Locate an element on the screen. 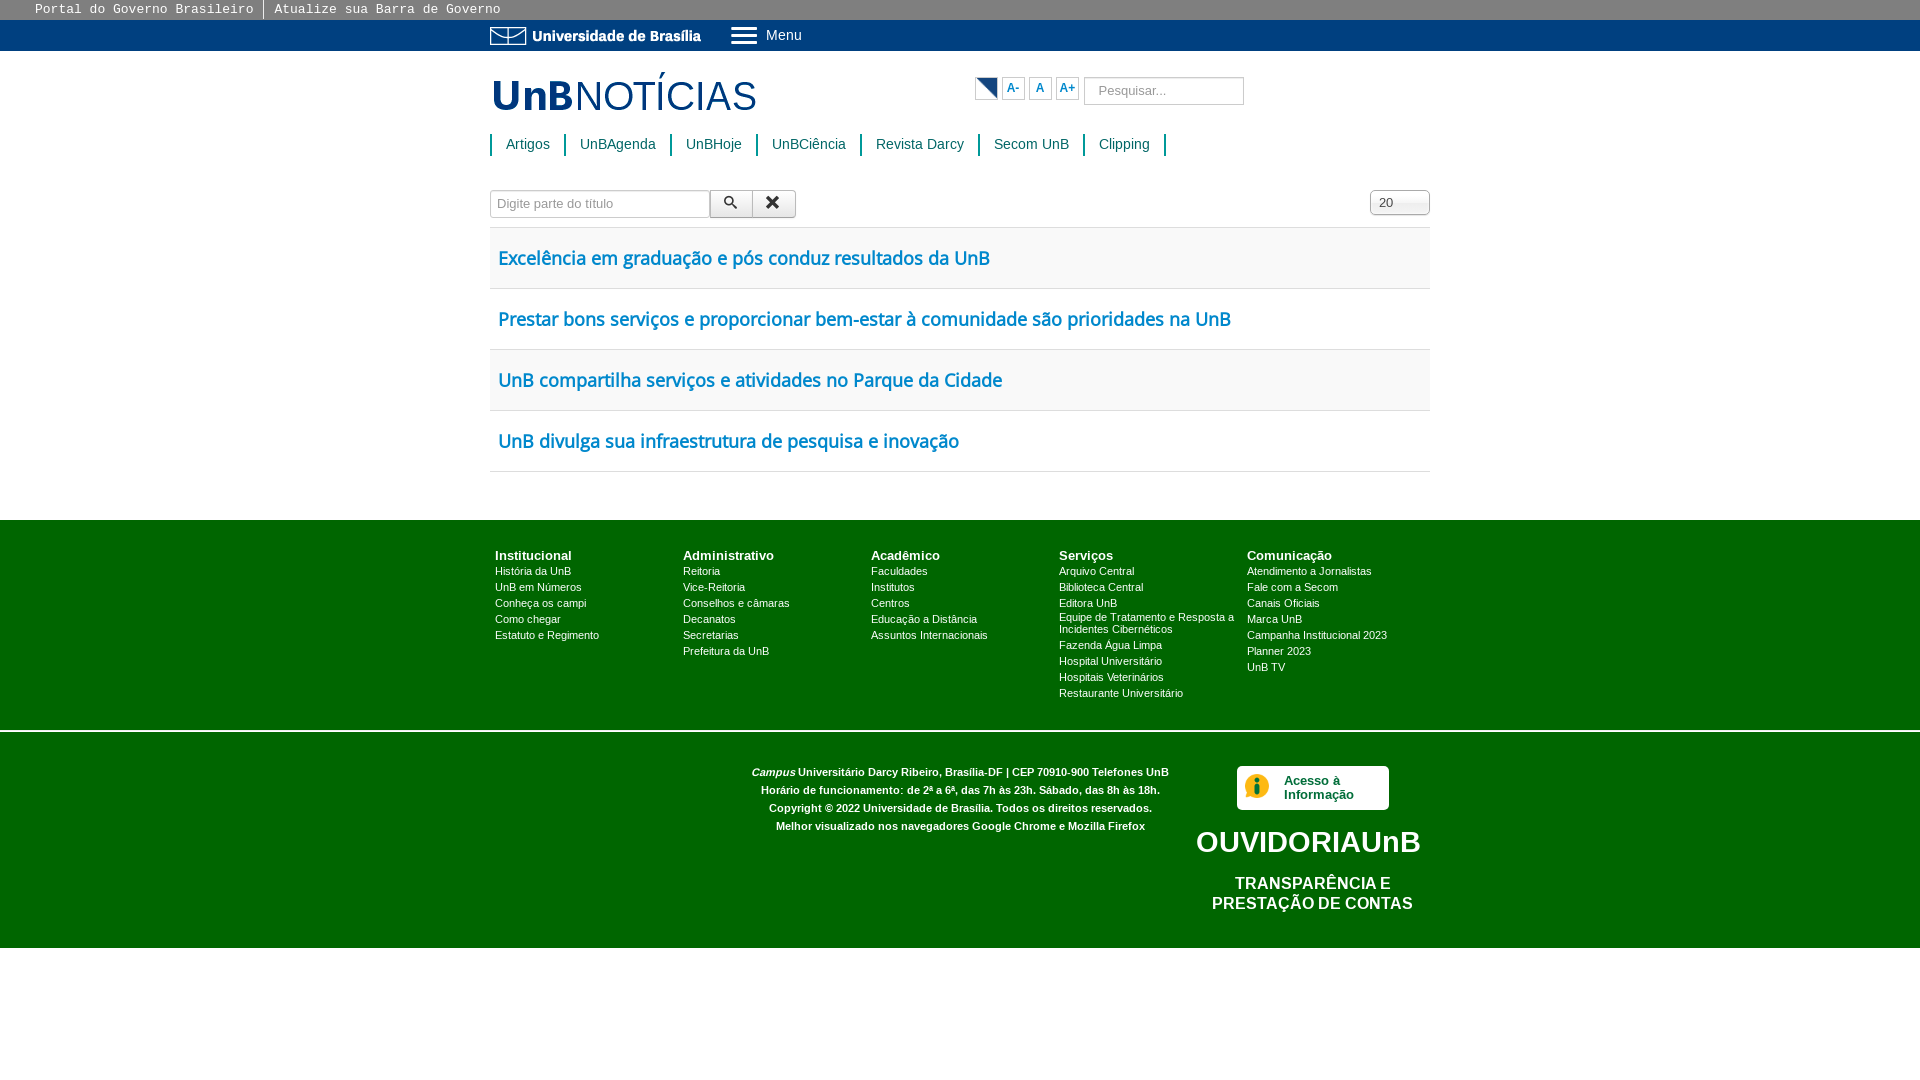  Biblioteca Central is located at coordinates (1101, 588).